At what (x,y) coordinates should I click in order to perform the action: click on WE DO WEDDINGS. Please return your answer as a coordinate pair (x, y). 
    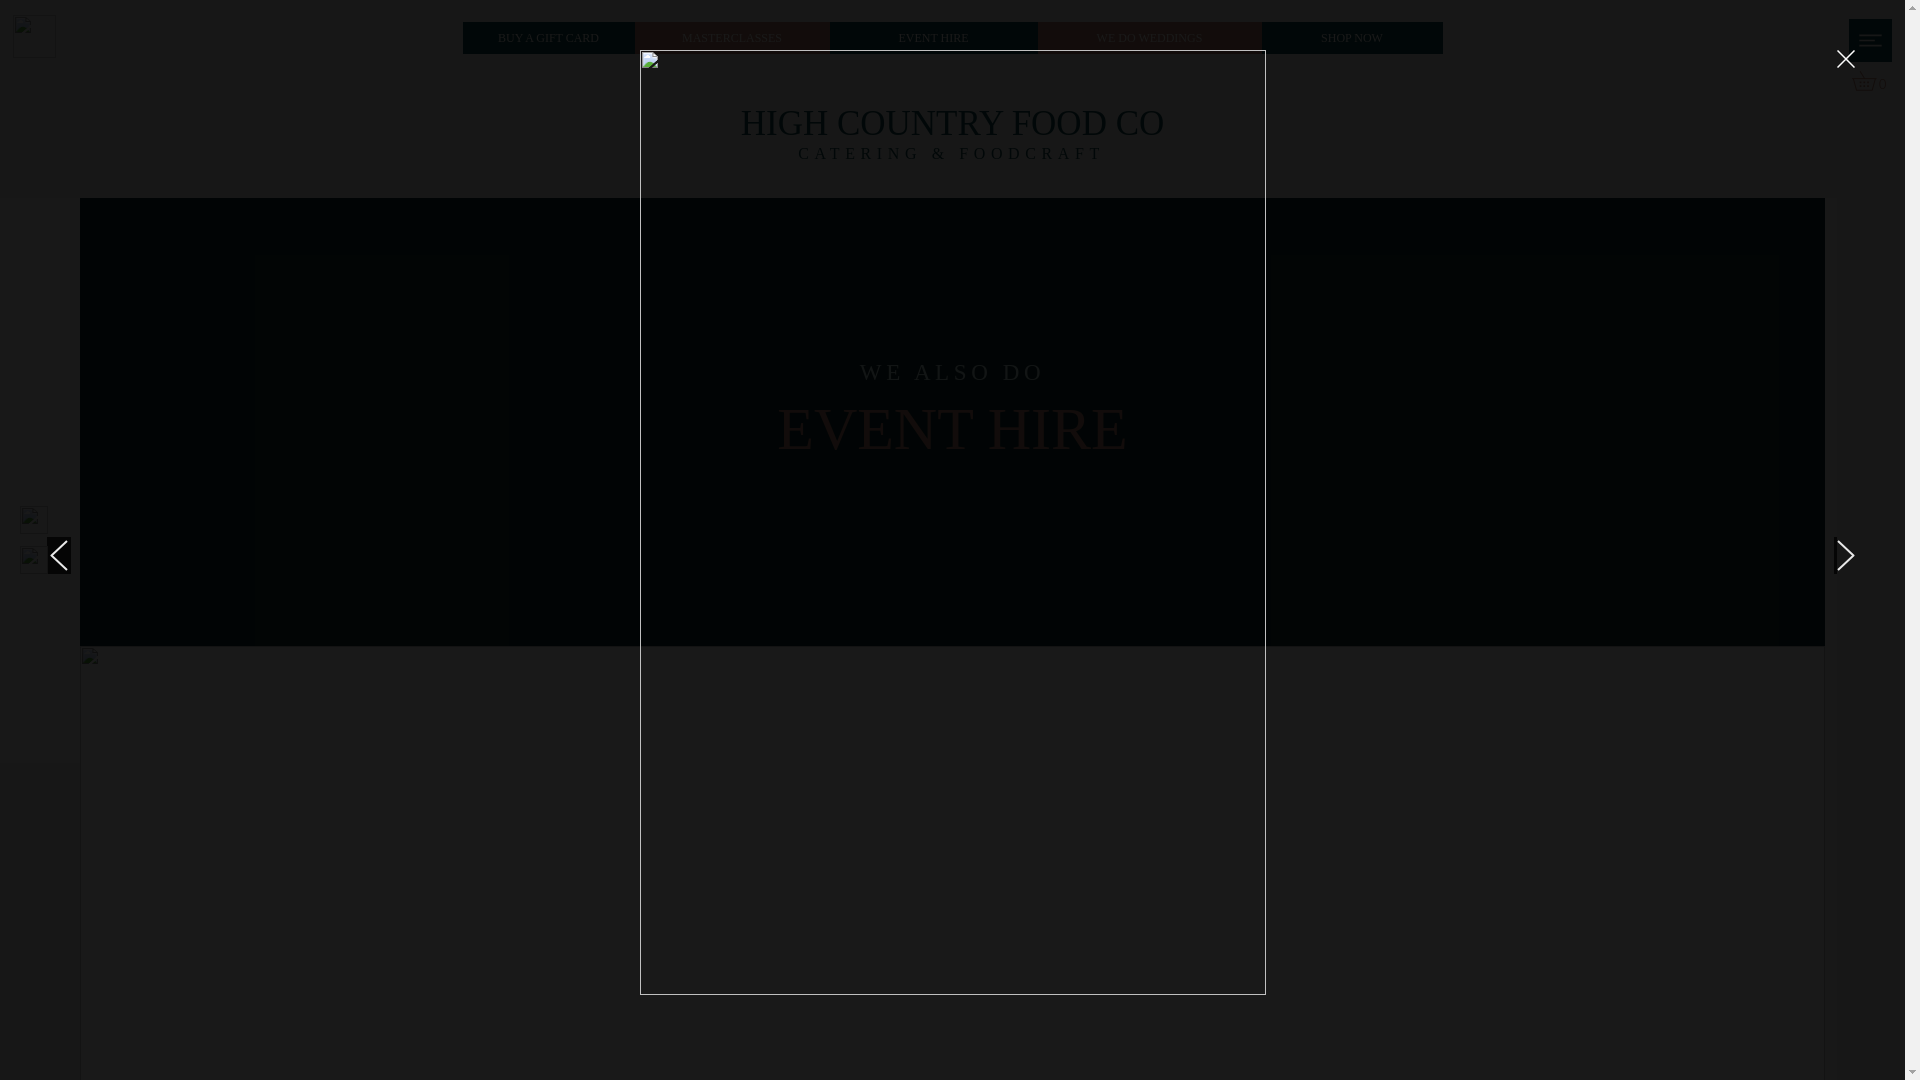
    Looking at the image, I should click on (1150, 38).